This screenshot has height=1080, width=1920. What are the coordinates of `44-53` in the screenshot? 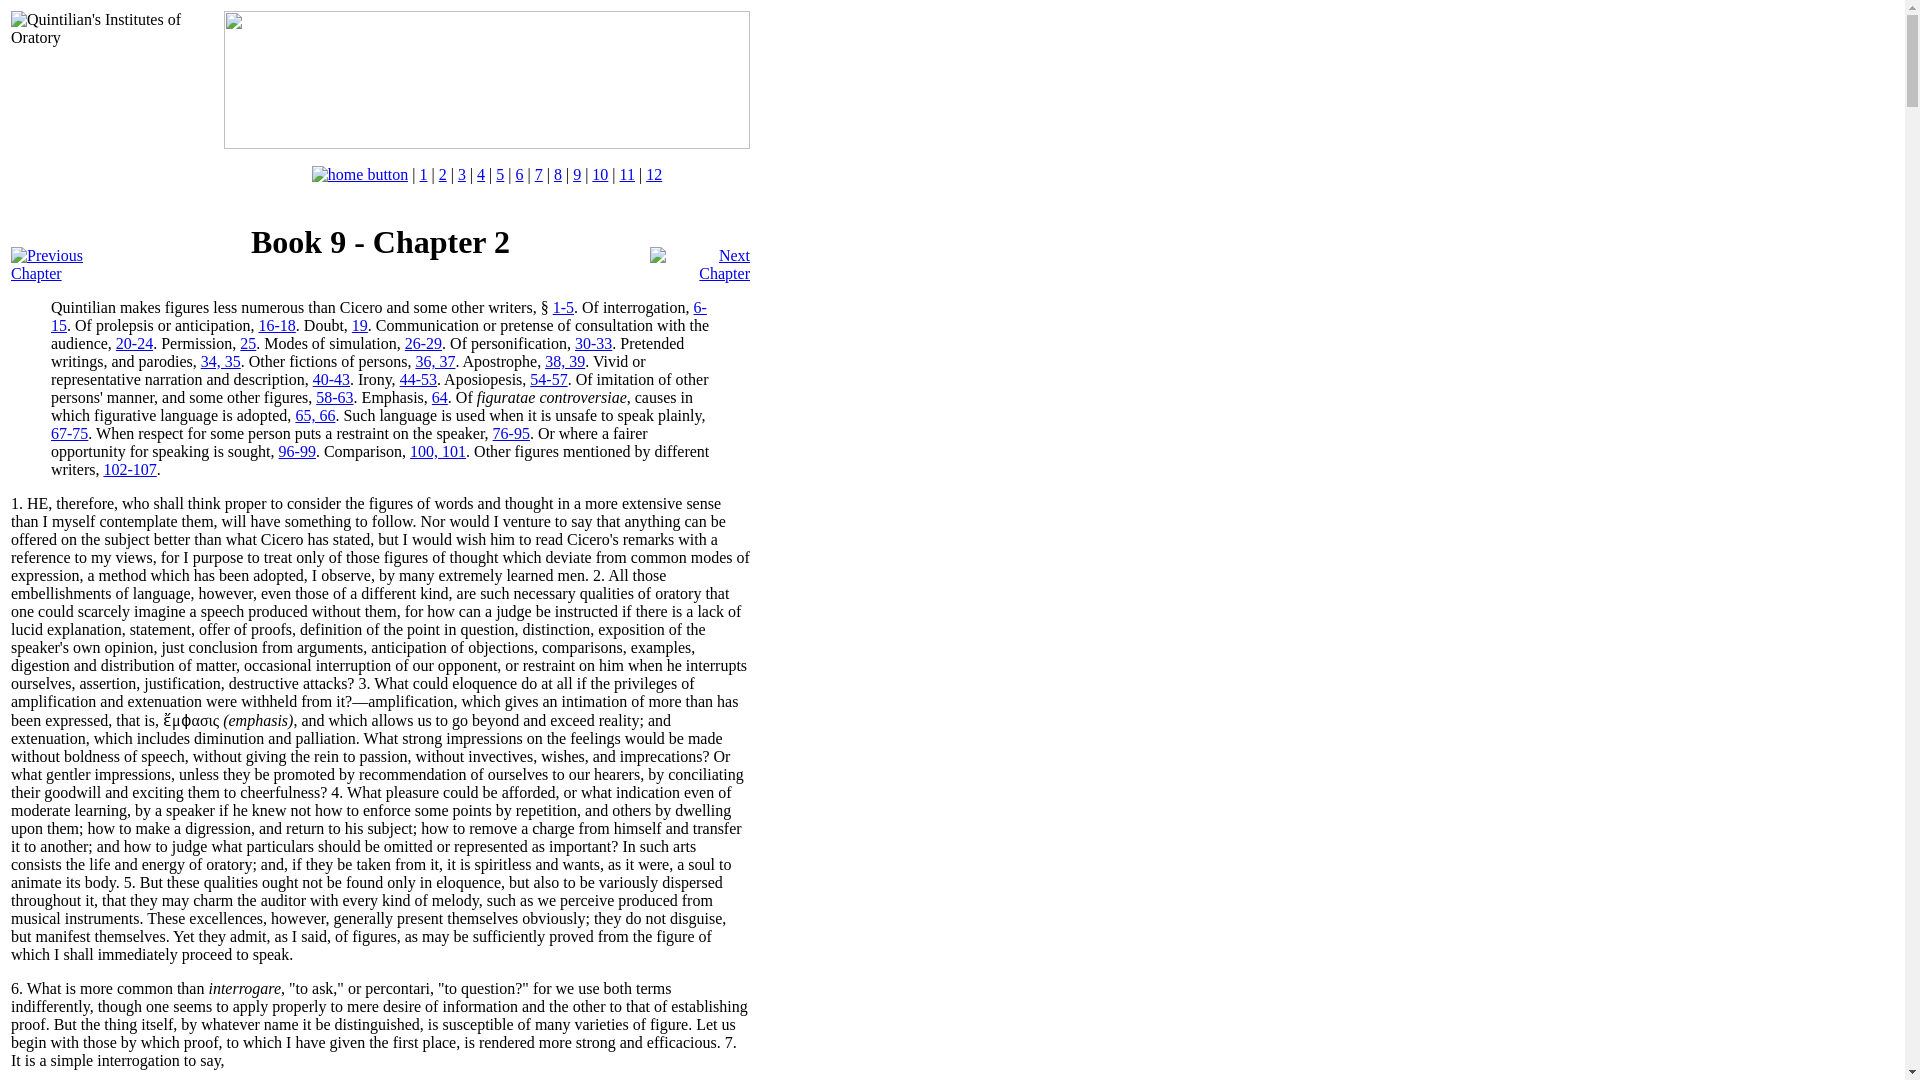 It's located at (418, 379).